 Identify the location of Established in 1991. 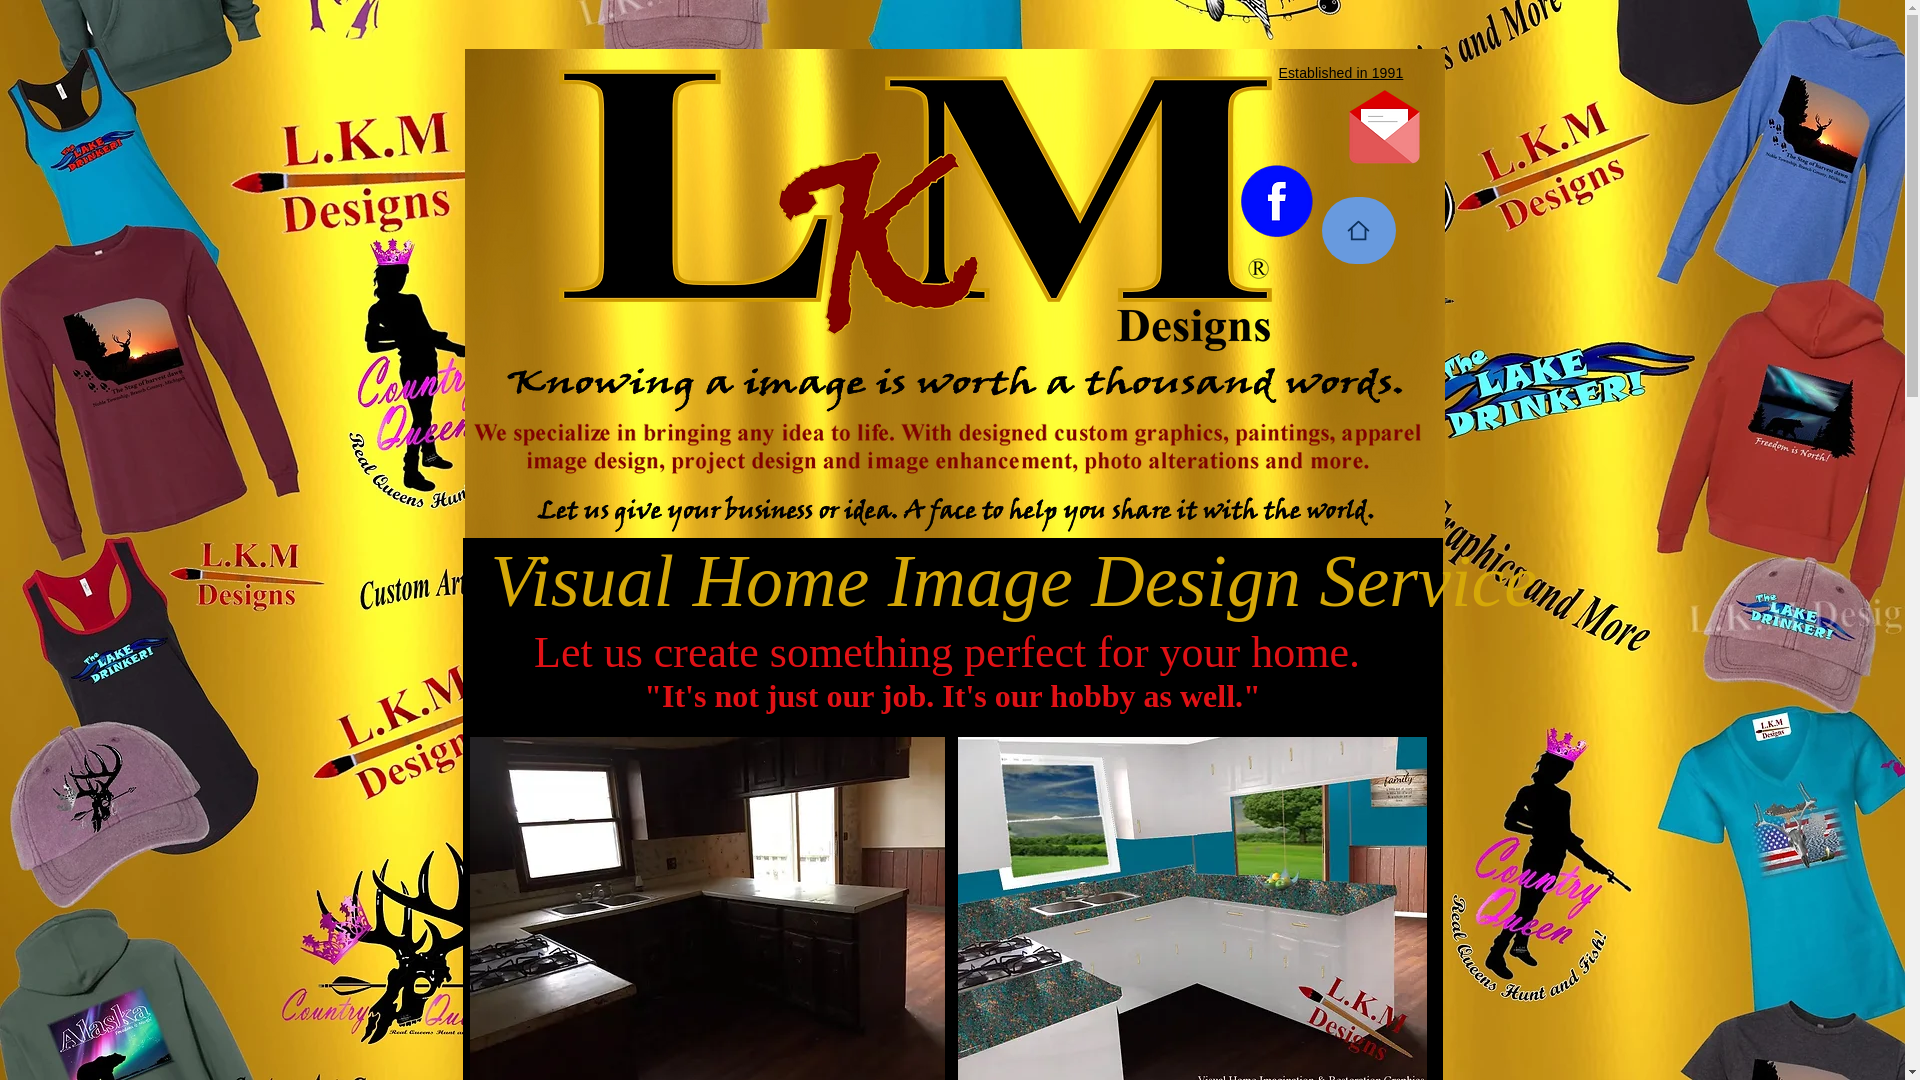
(1340, 73).